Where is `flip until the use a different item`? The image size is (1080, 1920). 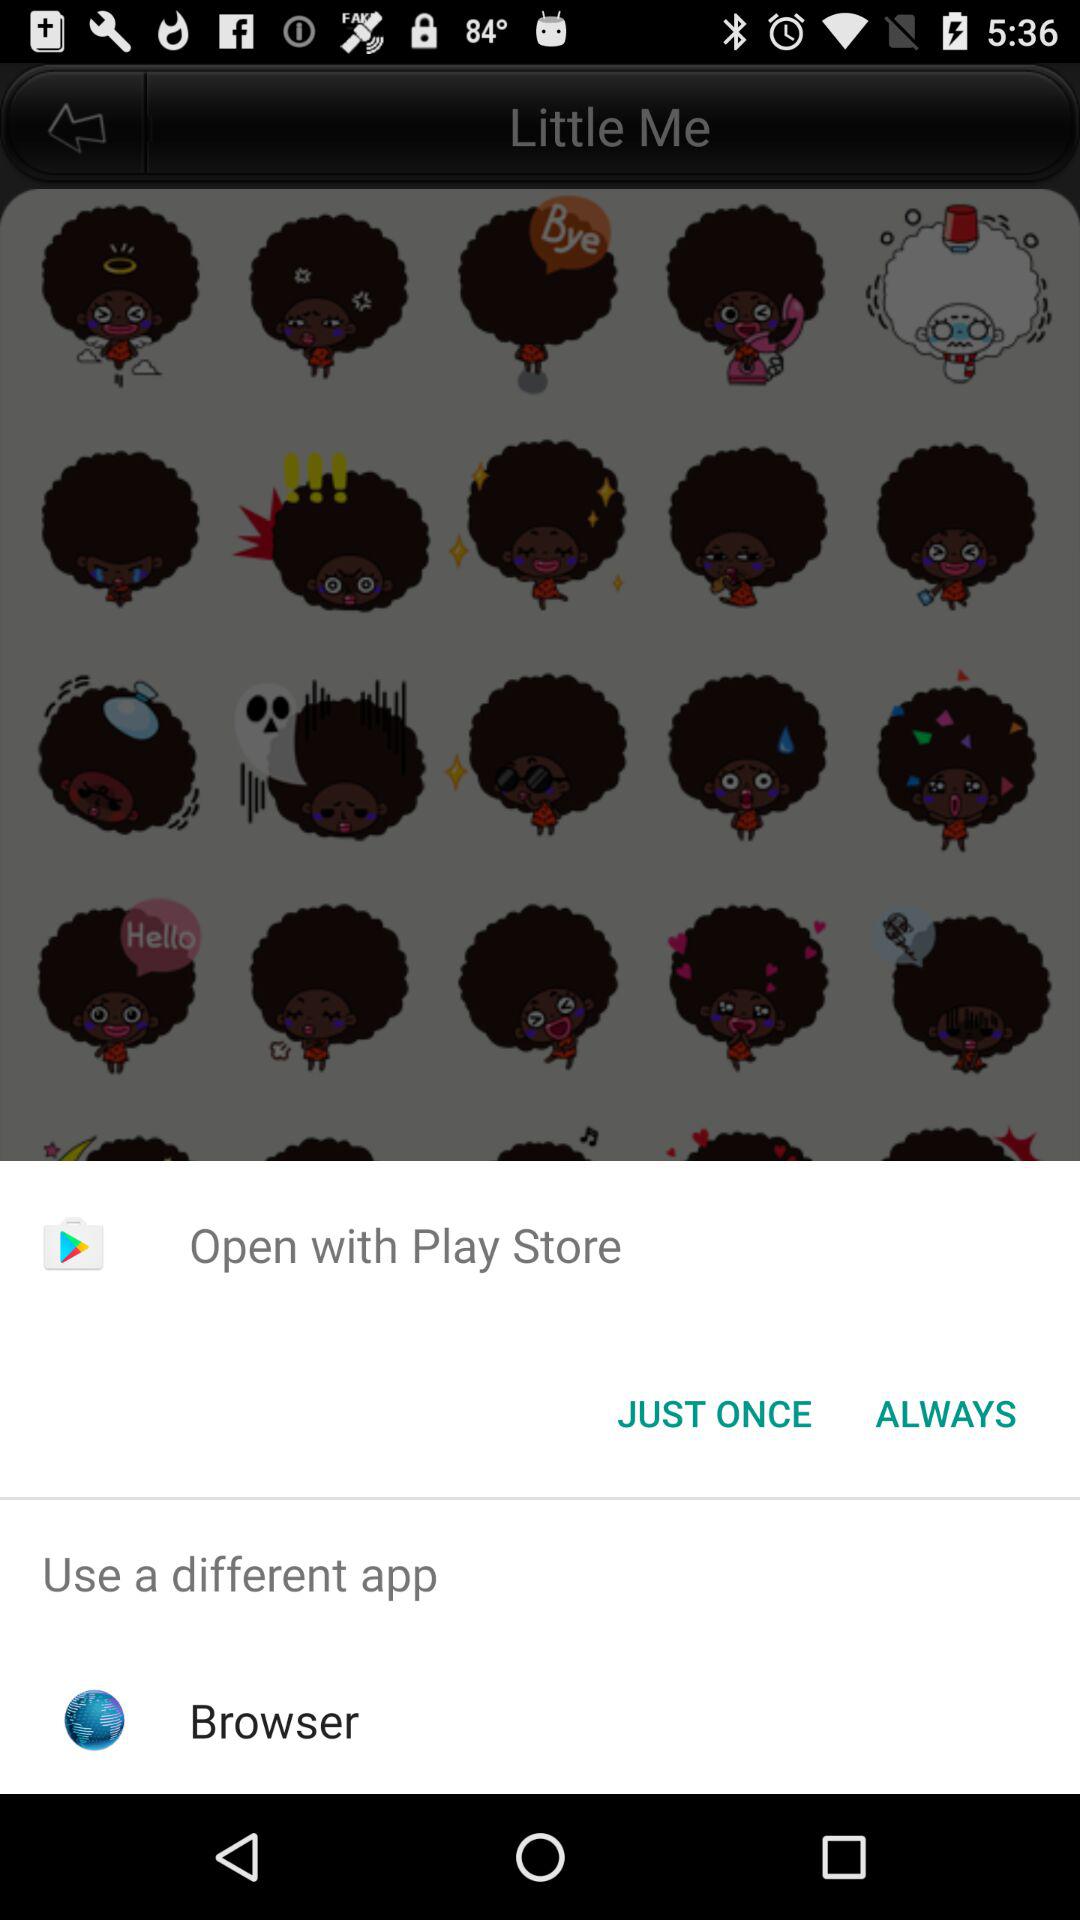 flip until the use a different item is located at coordinates (540, 1574).